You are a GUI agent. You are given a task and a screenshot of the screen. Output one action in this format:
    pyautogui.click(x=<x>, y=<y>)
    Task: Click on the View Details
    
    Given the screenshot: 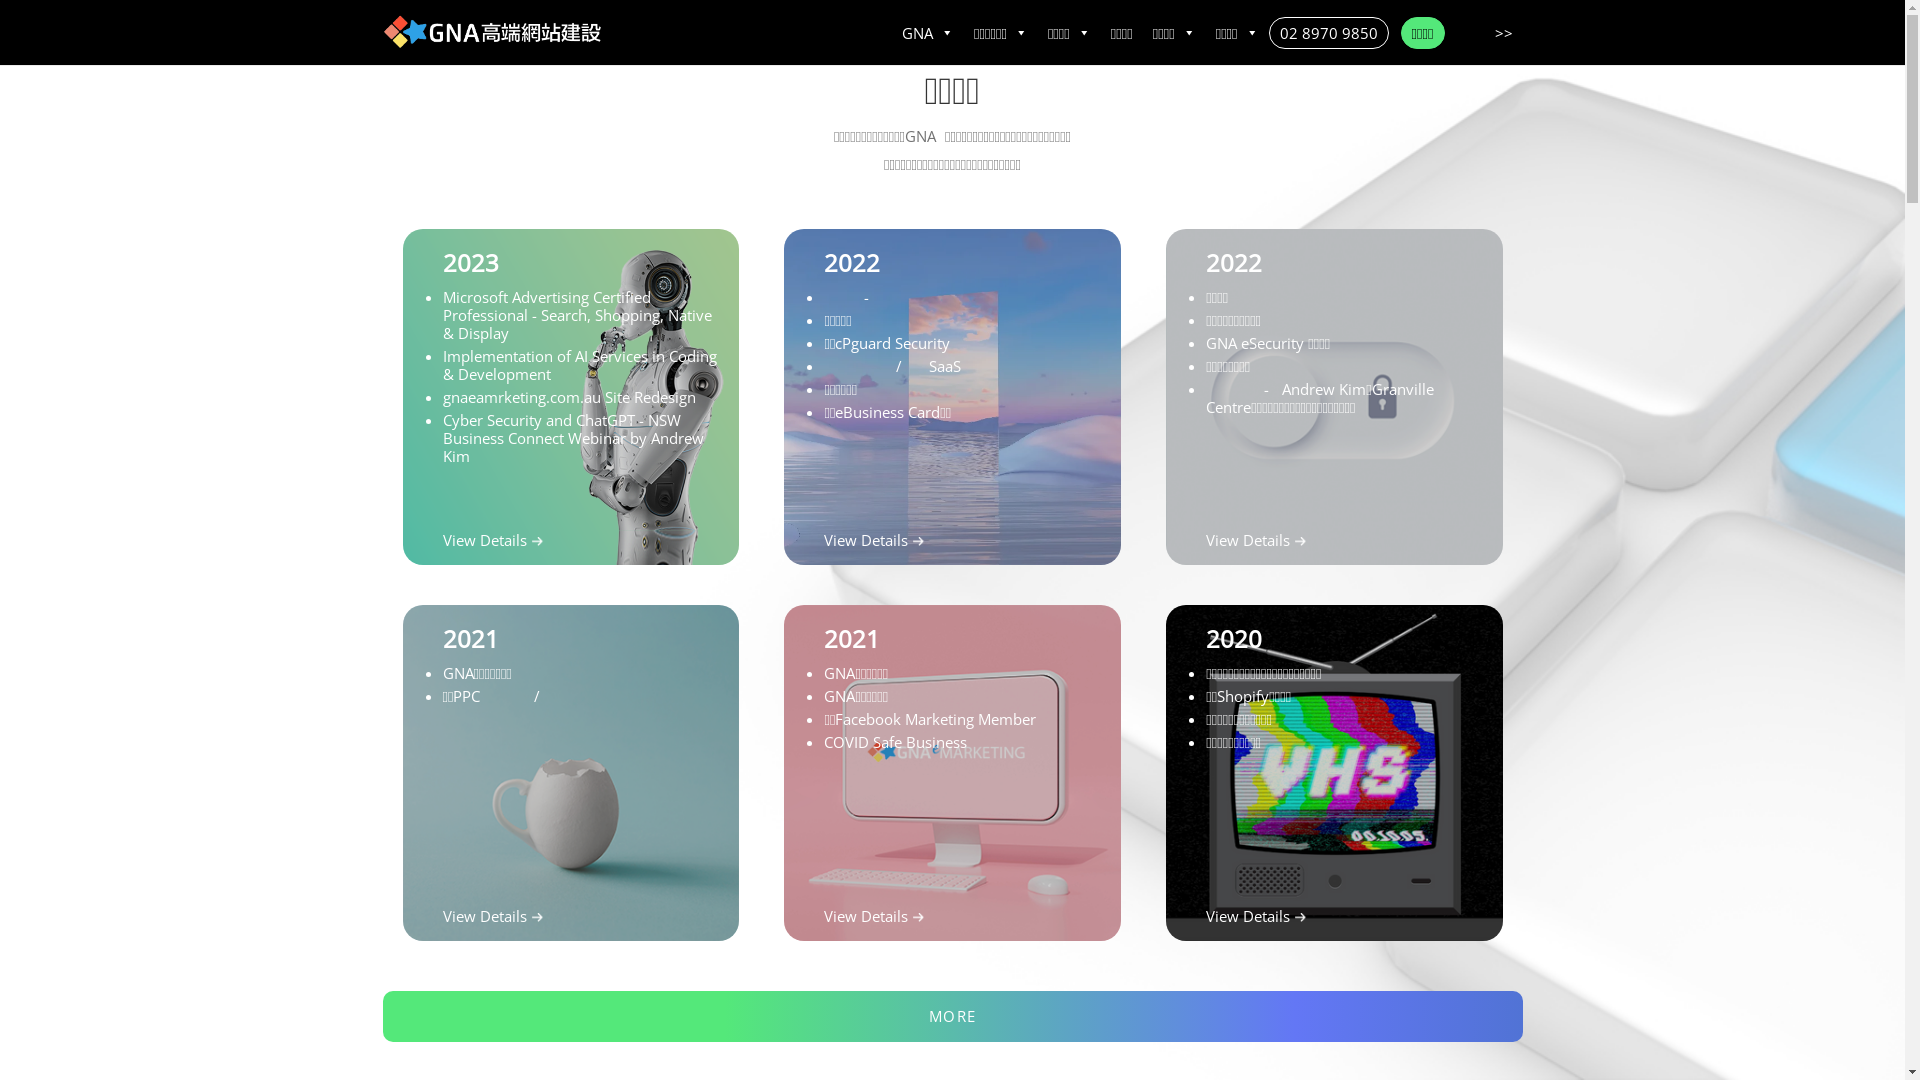 What is the action you would take?
    pyautogui.click(x=866, y=540)
    